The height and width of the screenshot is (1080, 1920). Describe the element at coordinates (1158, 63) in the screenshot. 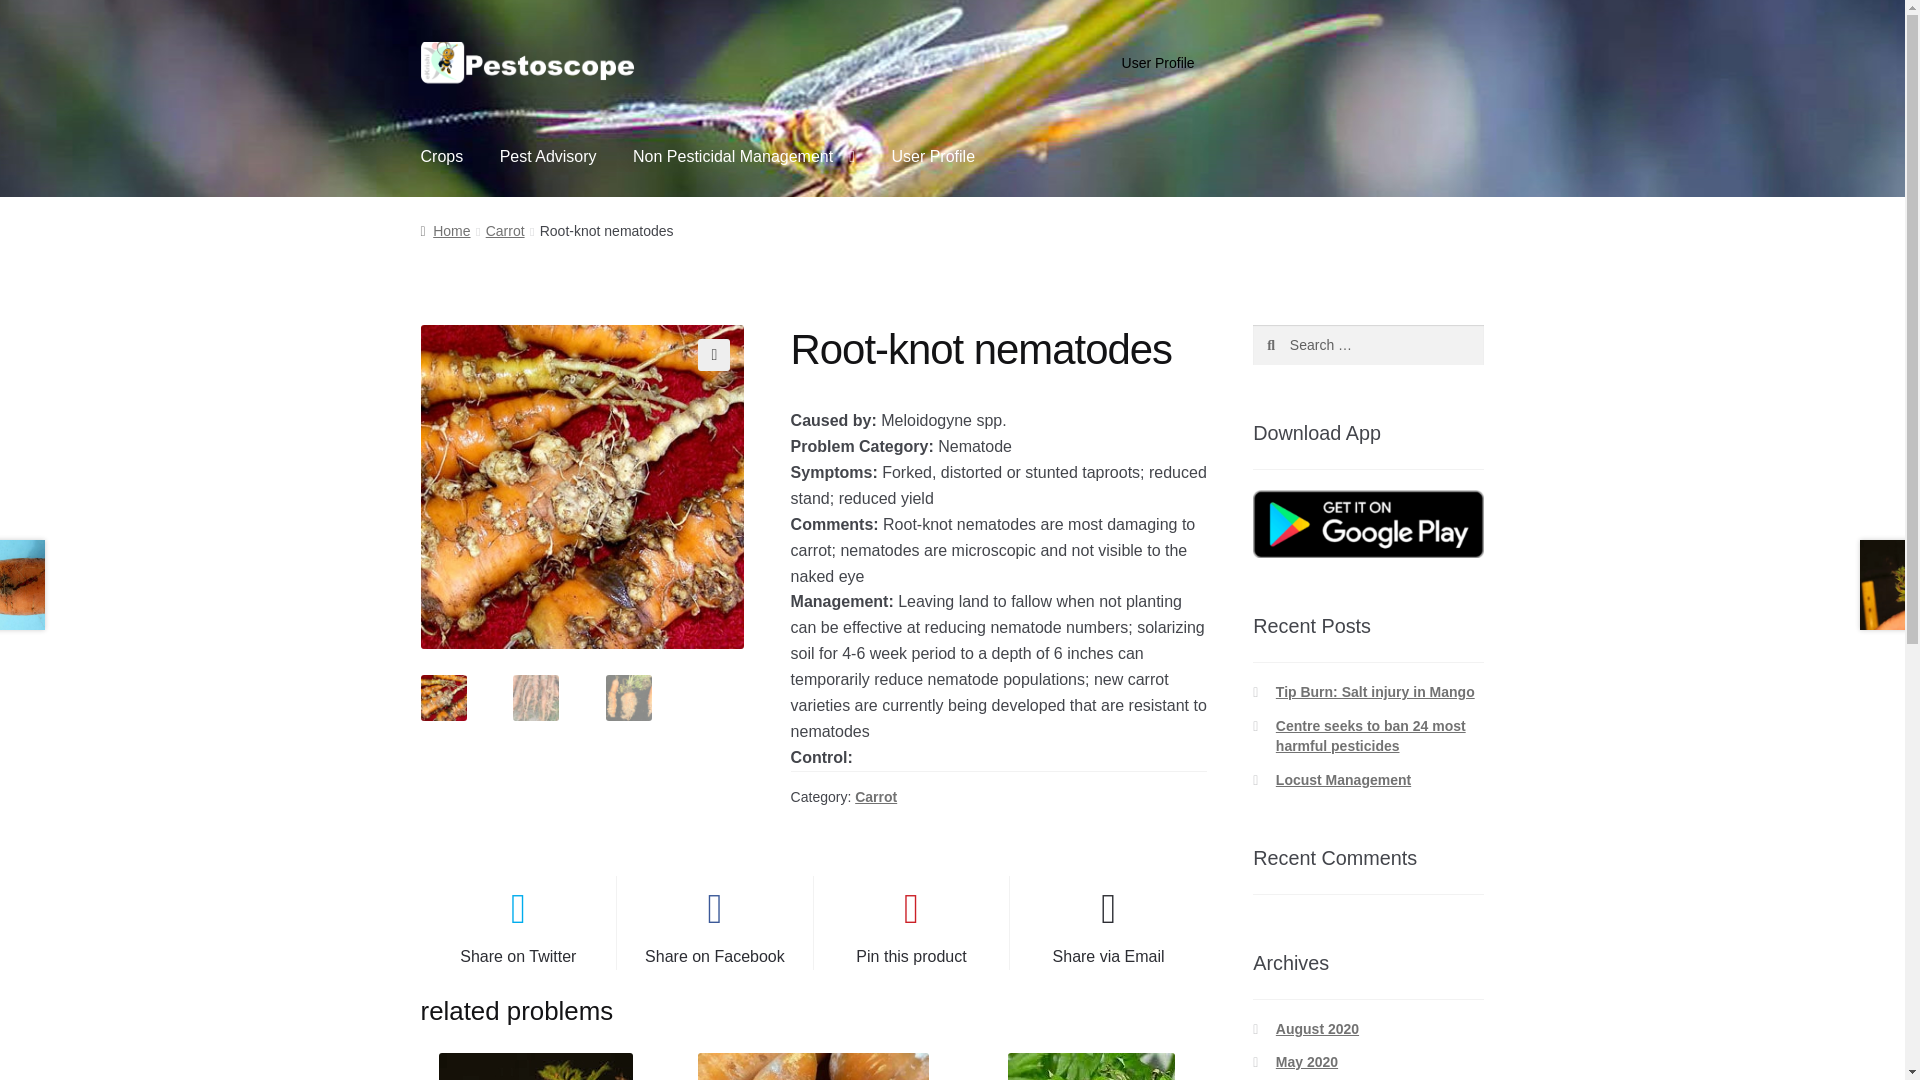

I see `User Profile` at that location.